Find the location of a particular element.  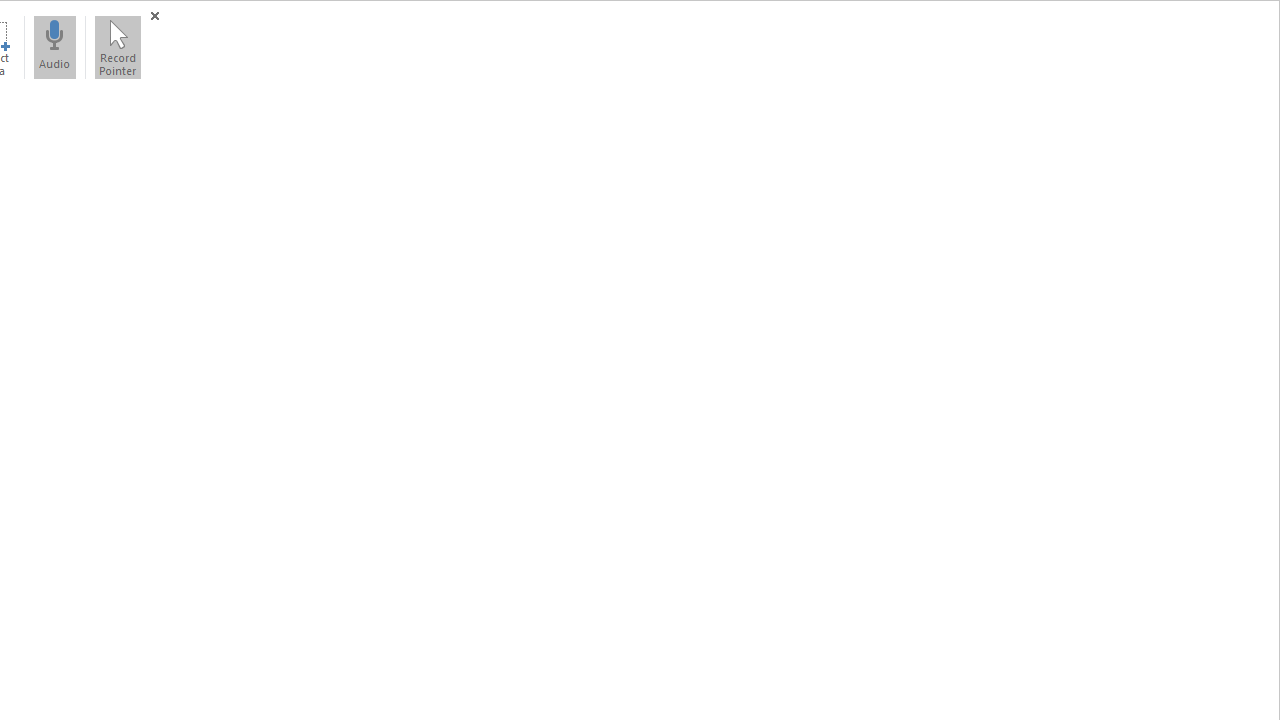

Record Pointer is located at coordinates (117, 47).